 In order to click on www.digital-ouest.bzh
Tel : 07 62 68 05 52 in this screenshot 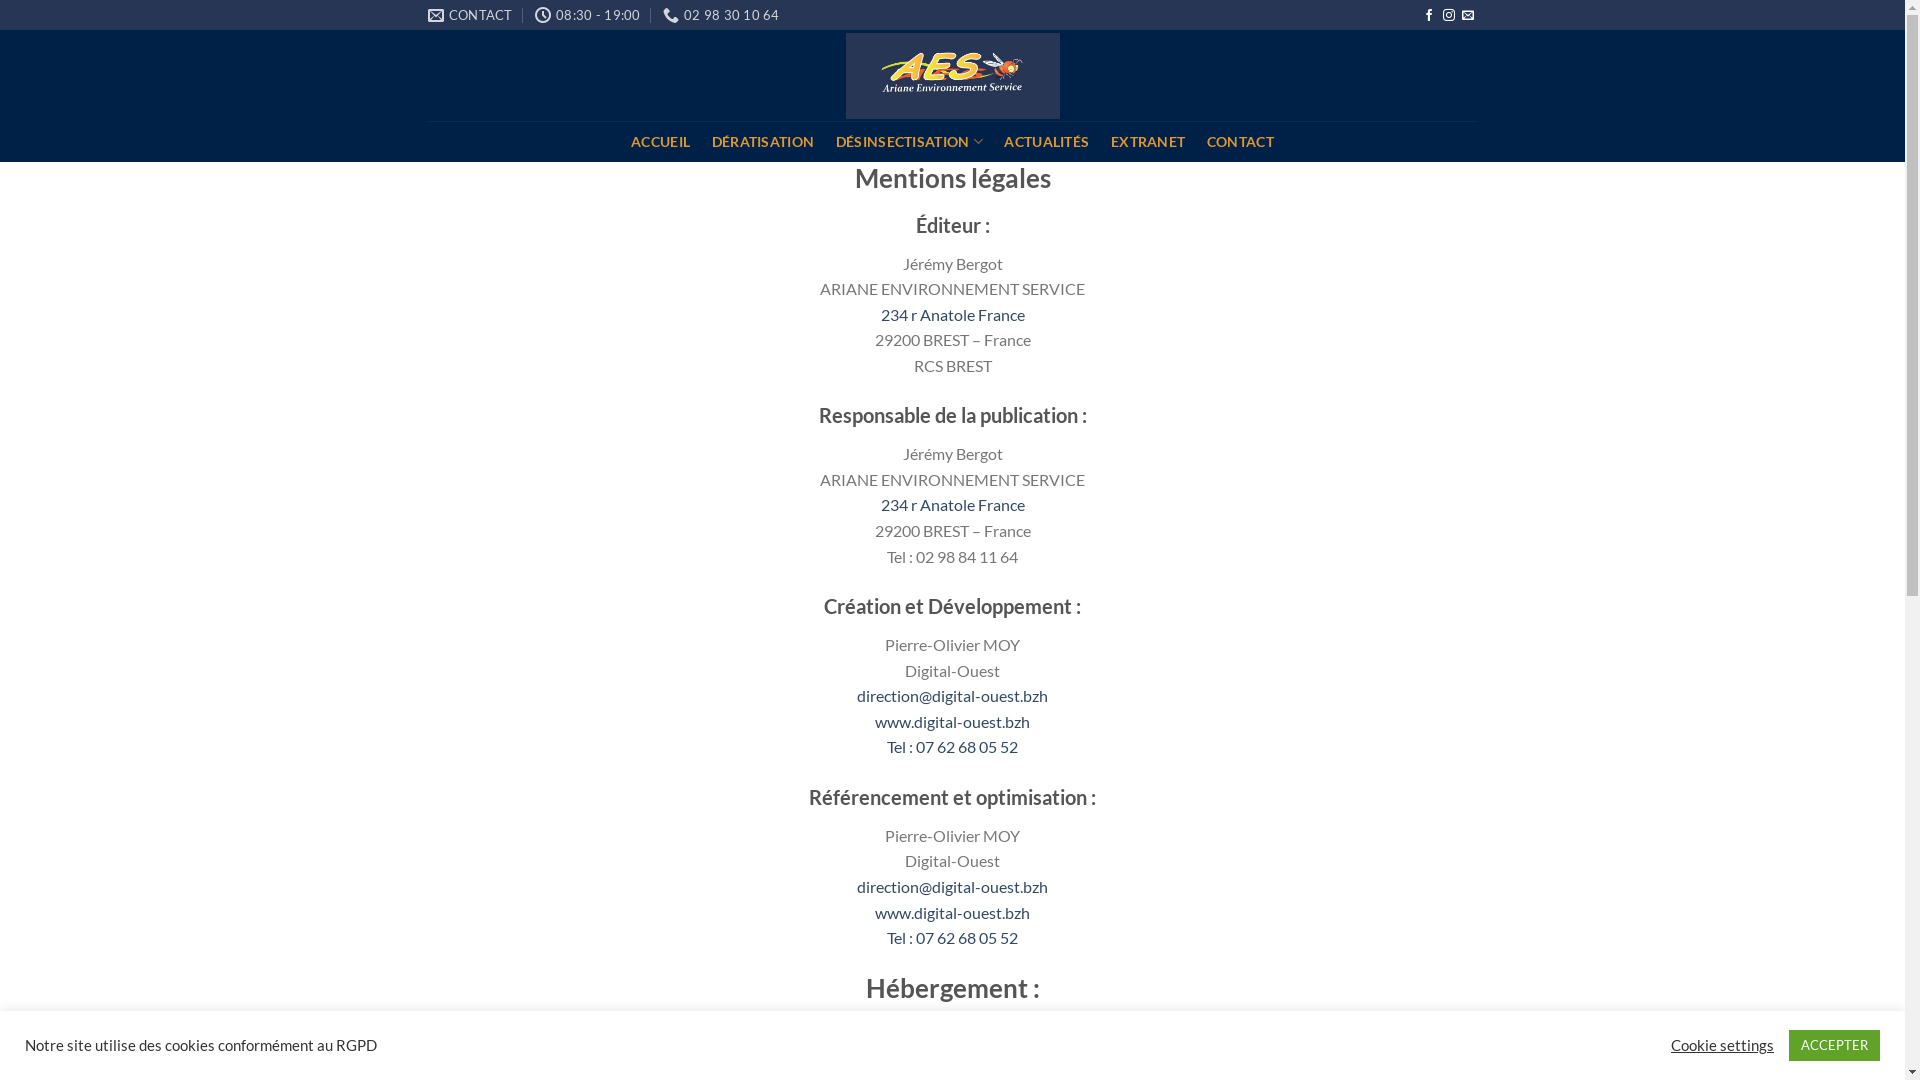, I will do `click(952, 734)`.